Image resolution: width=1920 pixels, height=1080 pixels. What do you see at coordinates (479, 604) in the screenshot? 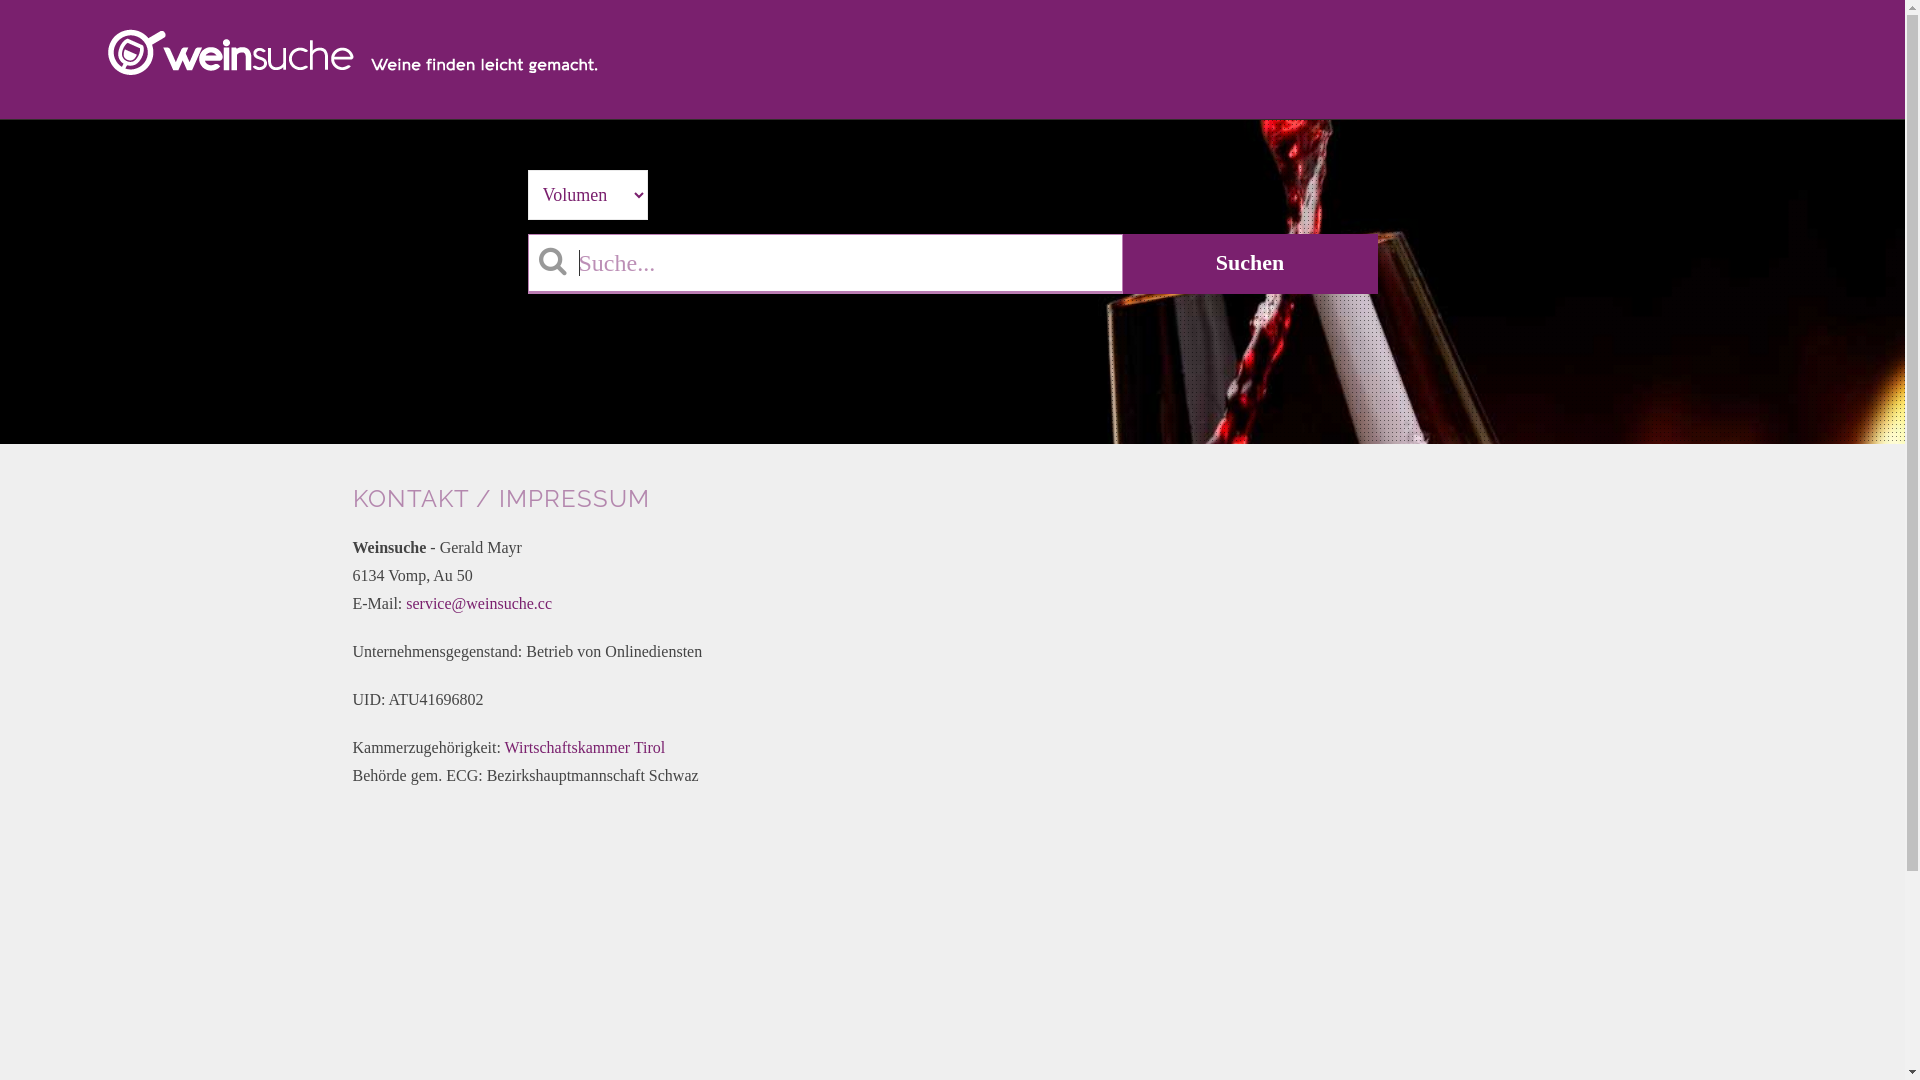
I see `service@weinsuche.cc` at bounding box center [479, 604].